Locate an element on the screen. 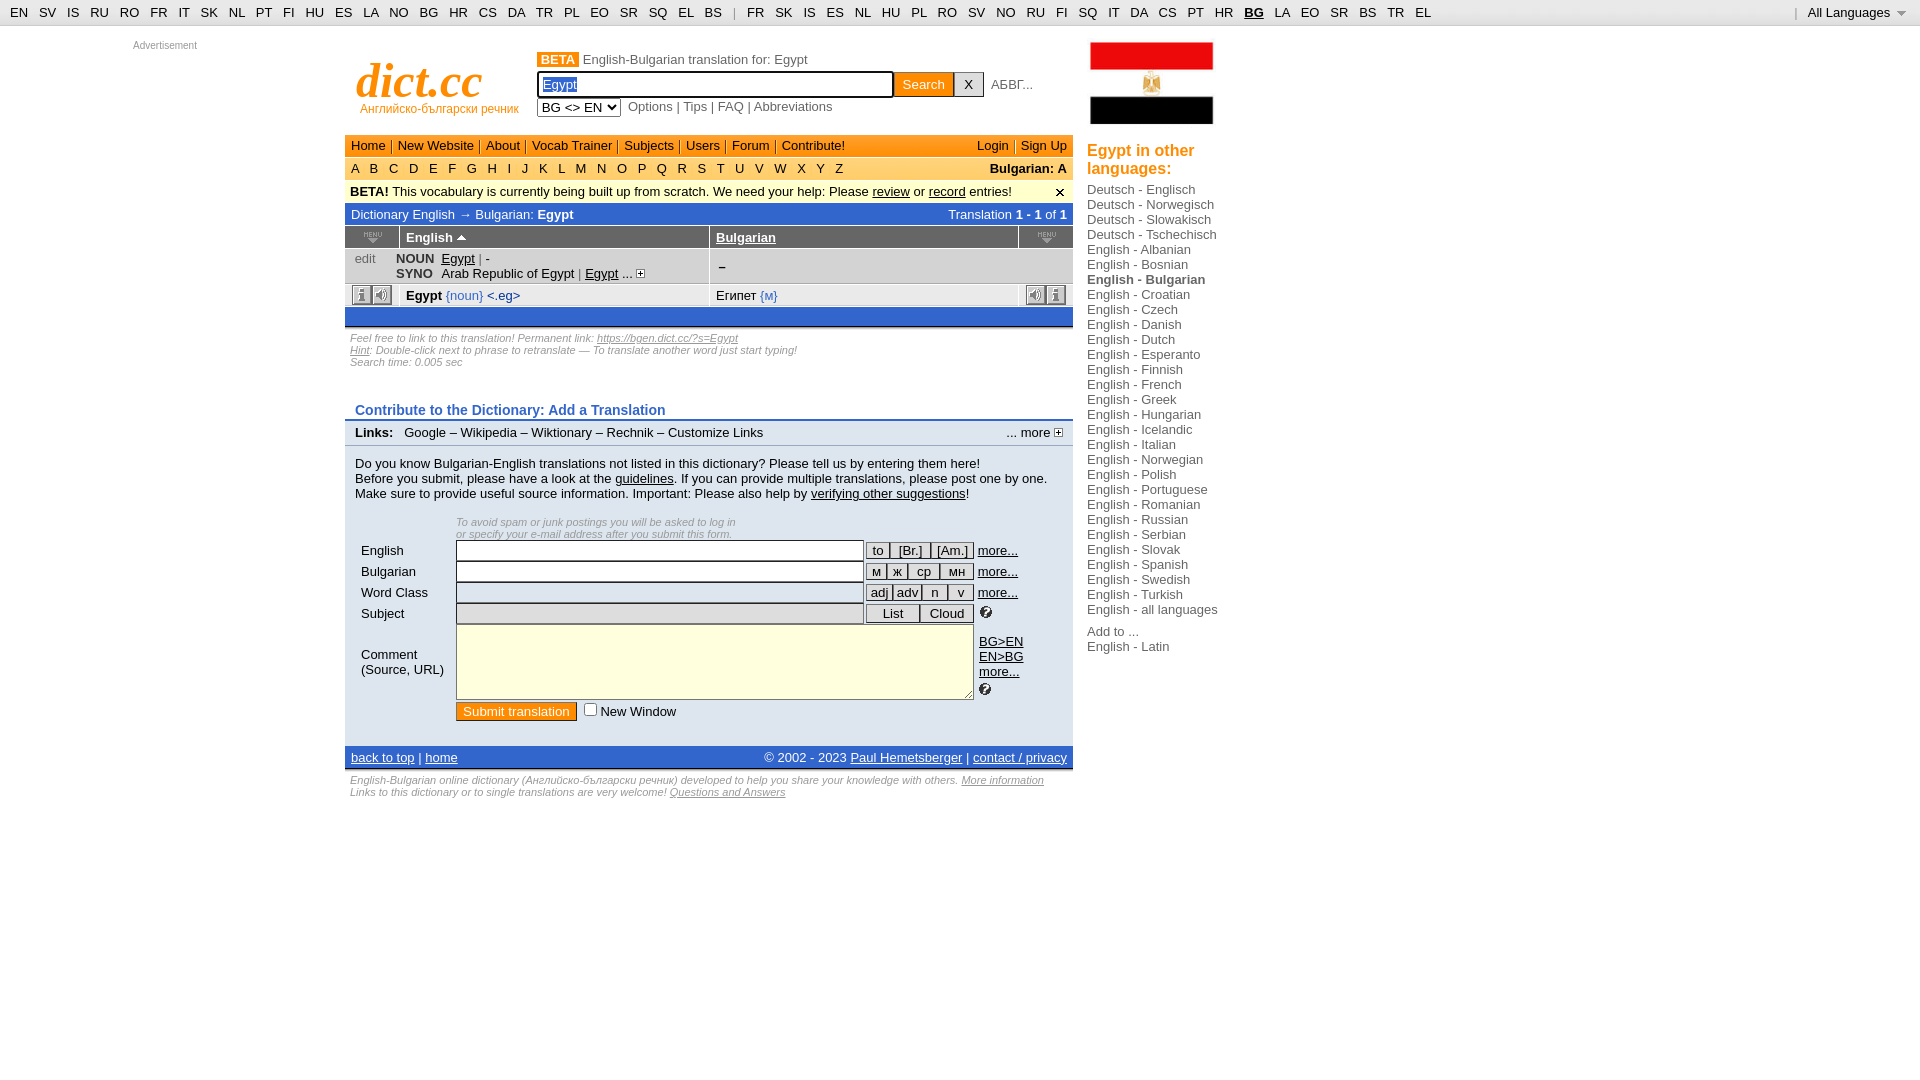  J is located at coordinates (525, 168).